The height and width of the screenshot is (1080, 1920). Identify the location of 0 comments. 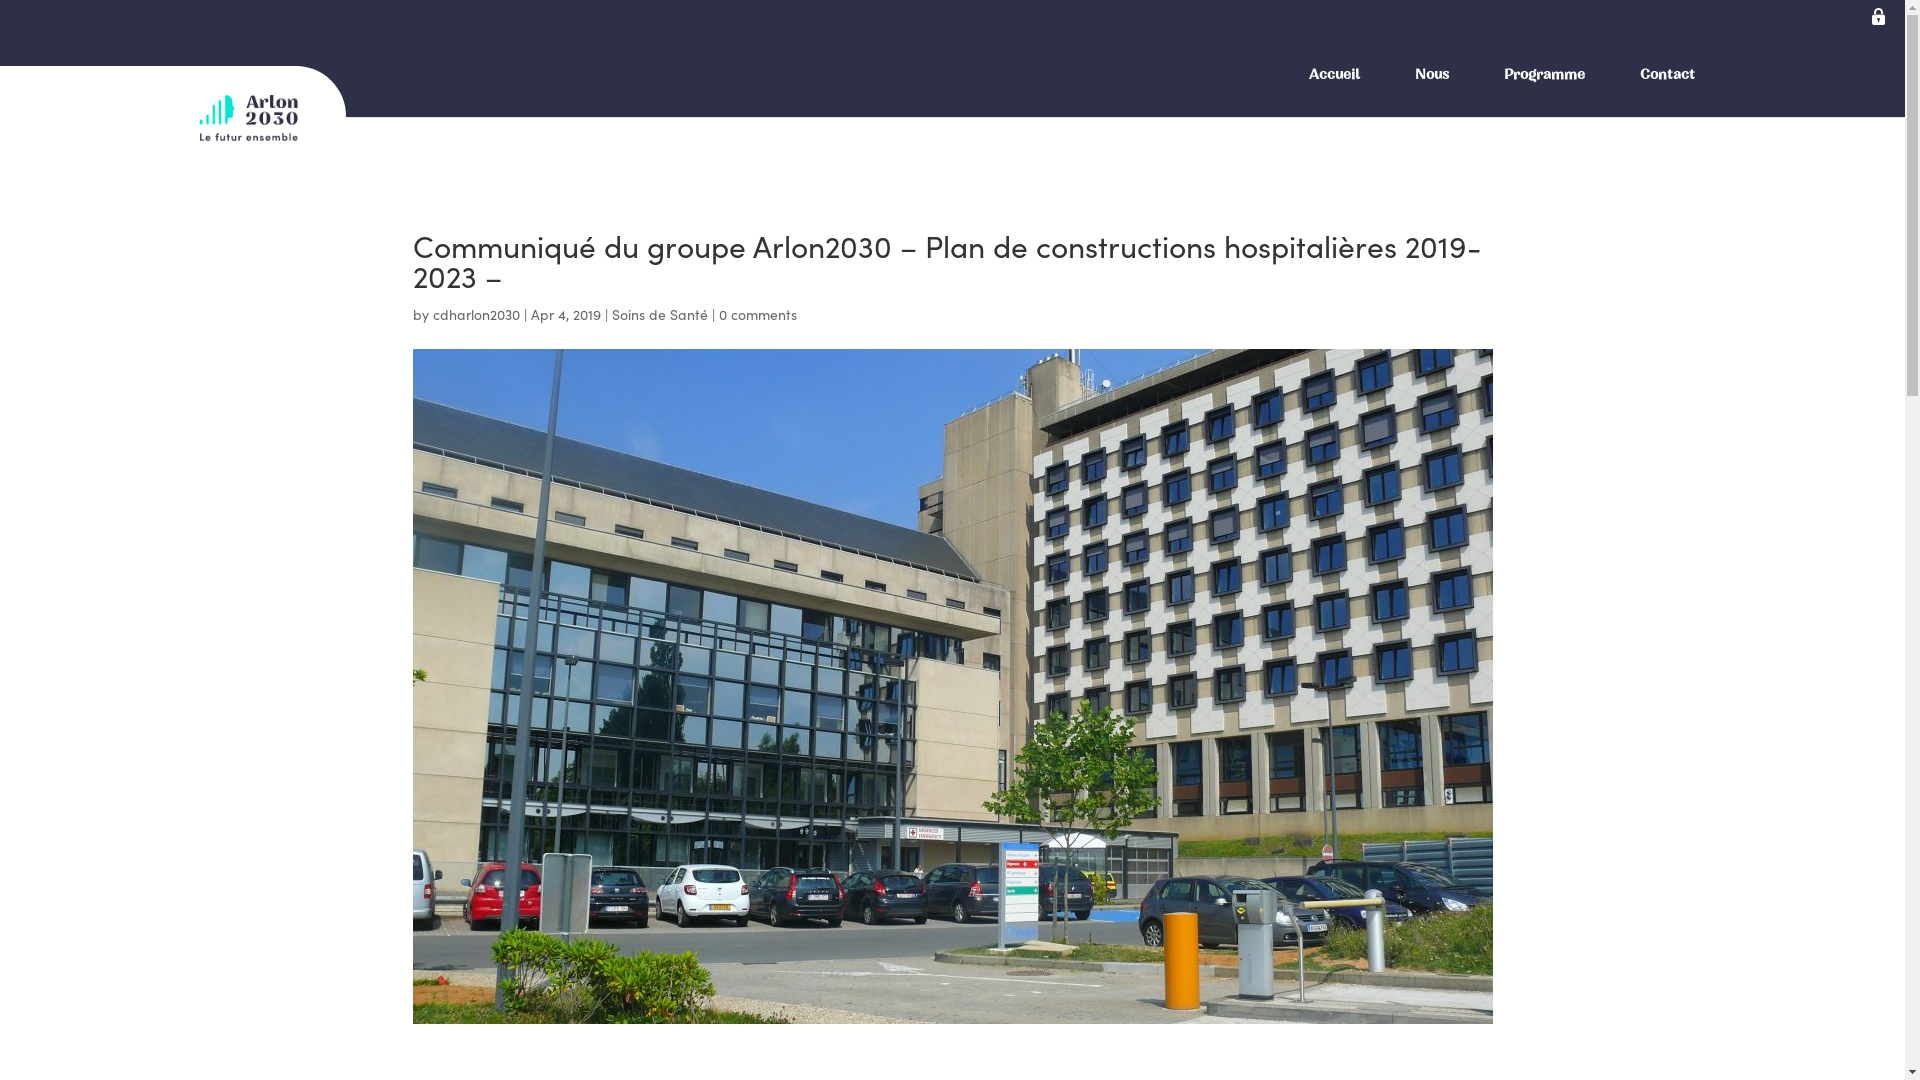
(757, 314).